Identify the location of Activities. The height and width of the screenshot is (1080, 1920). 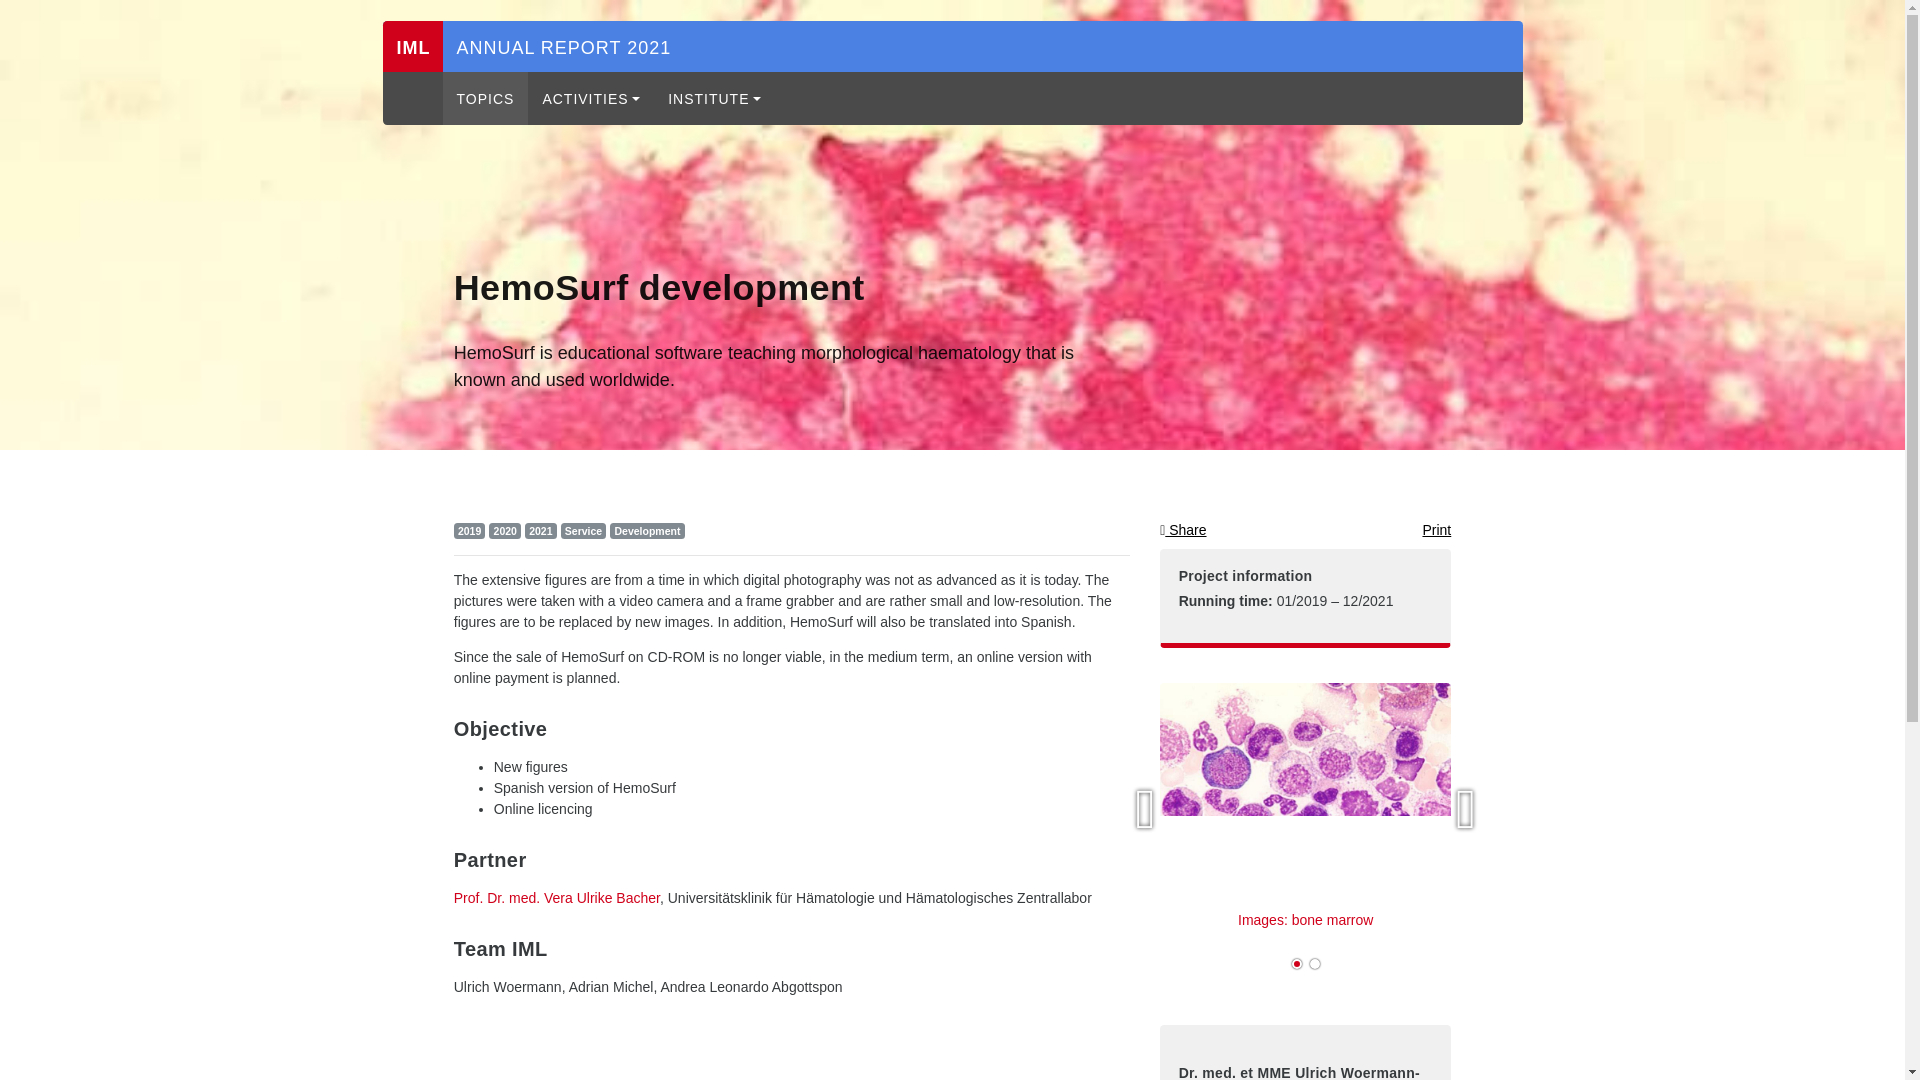
(591, 98).